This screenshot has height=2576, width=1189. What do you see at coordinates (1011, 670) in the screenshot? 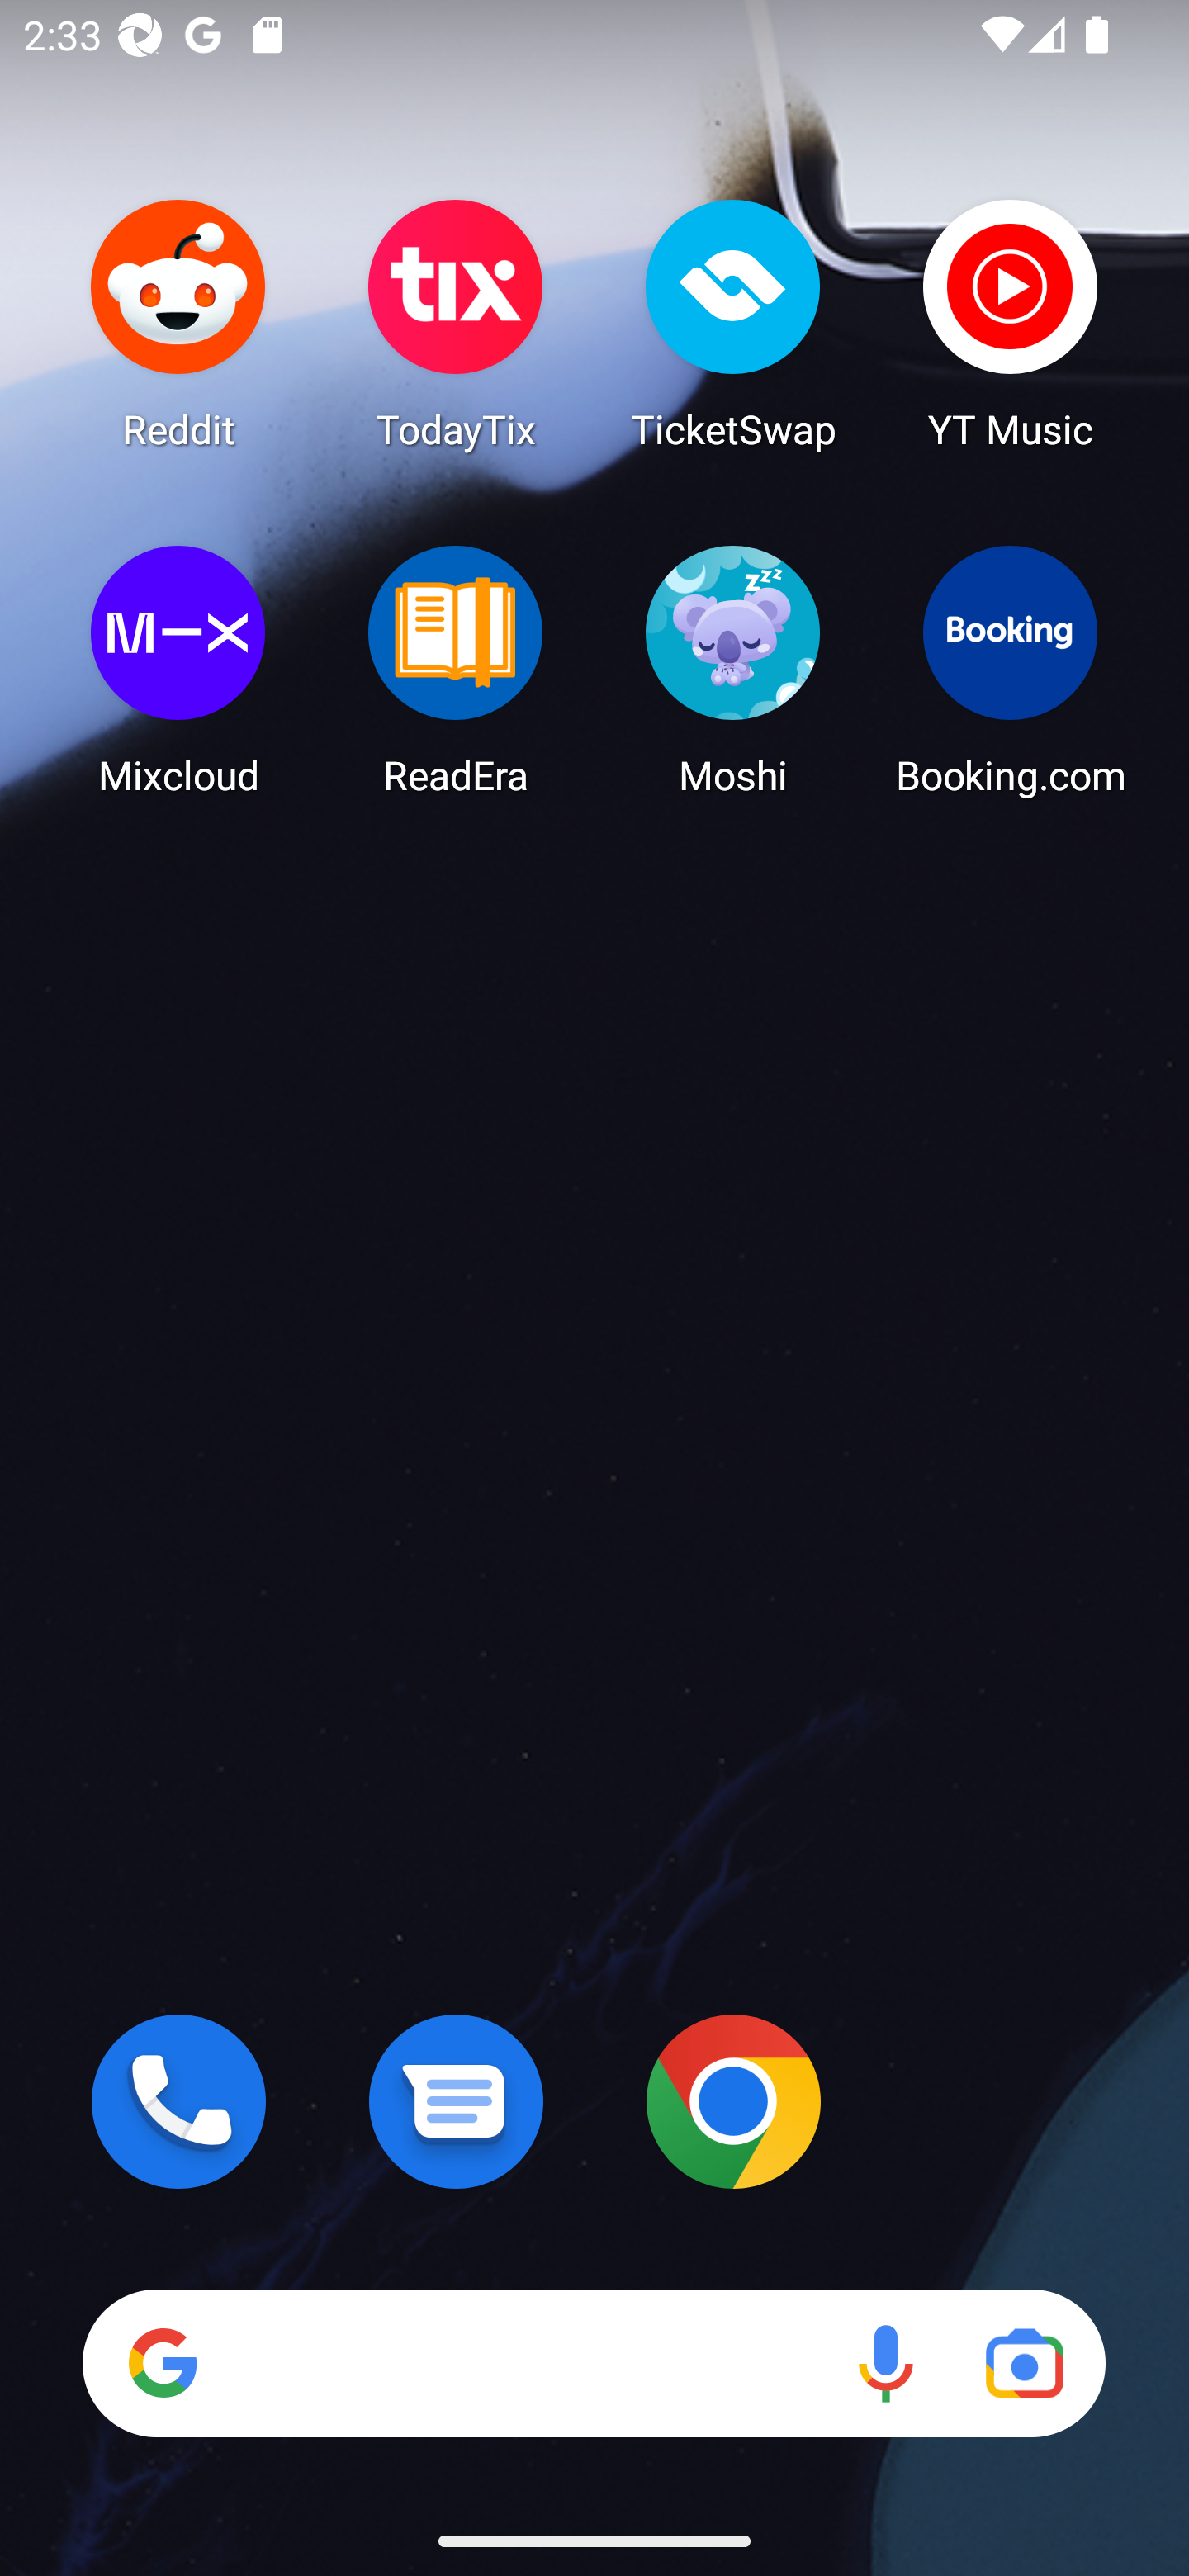
I see `Booking.com` at bounding box center [1011, 670].